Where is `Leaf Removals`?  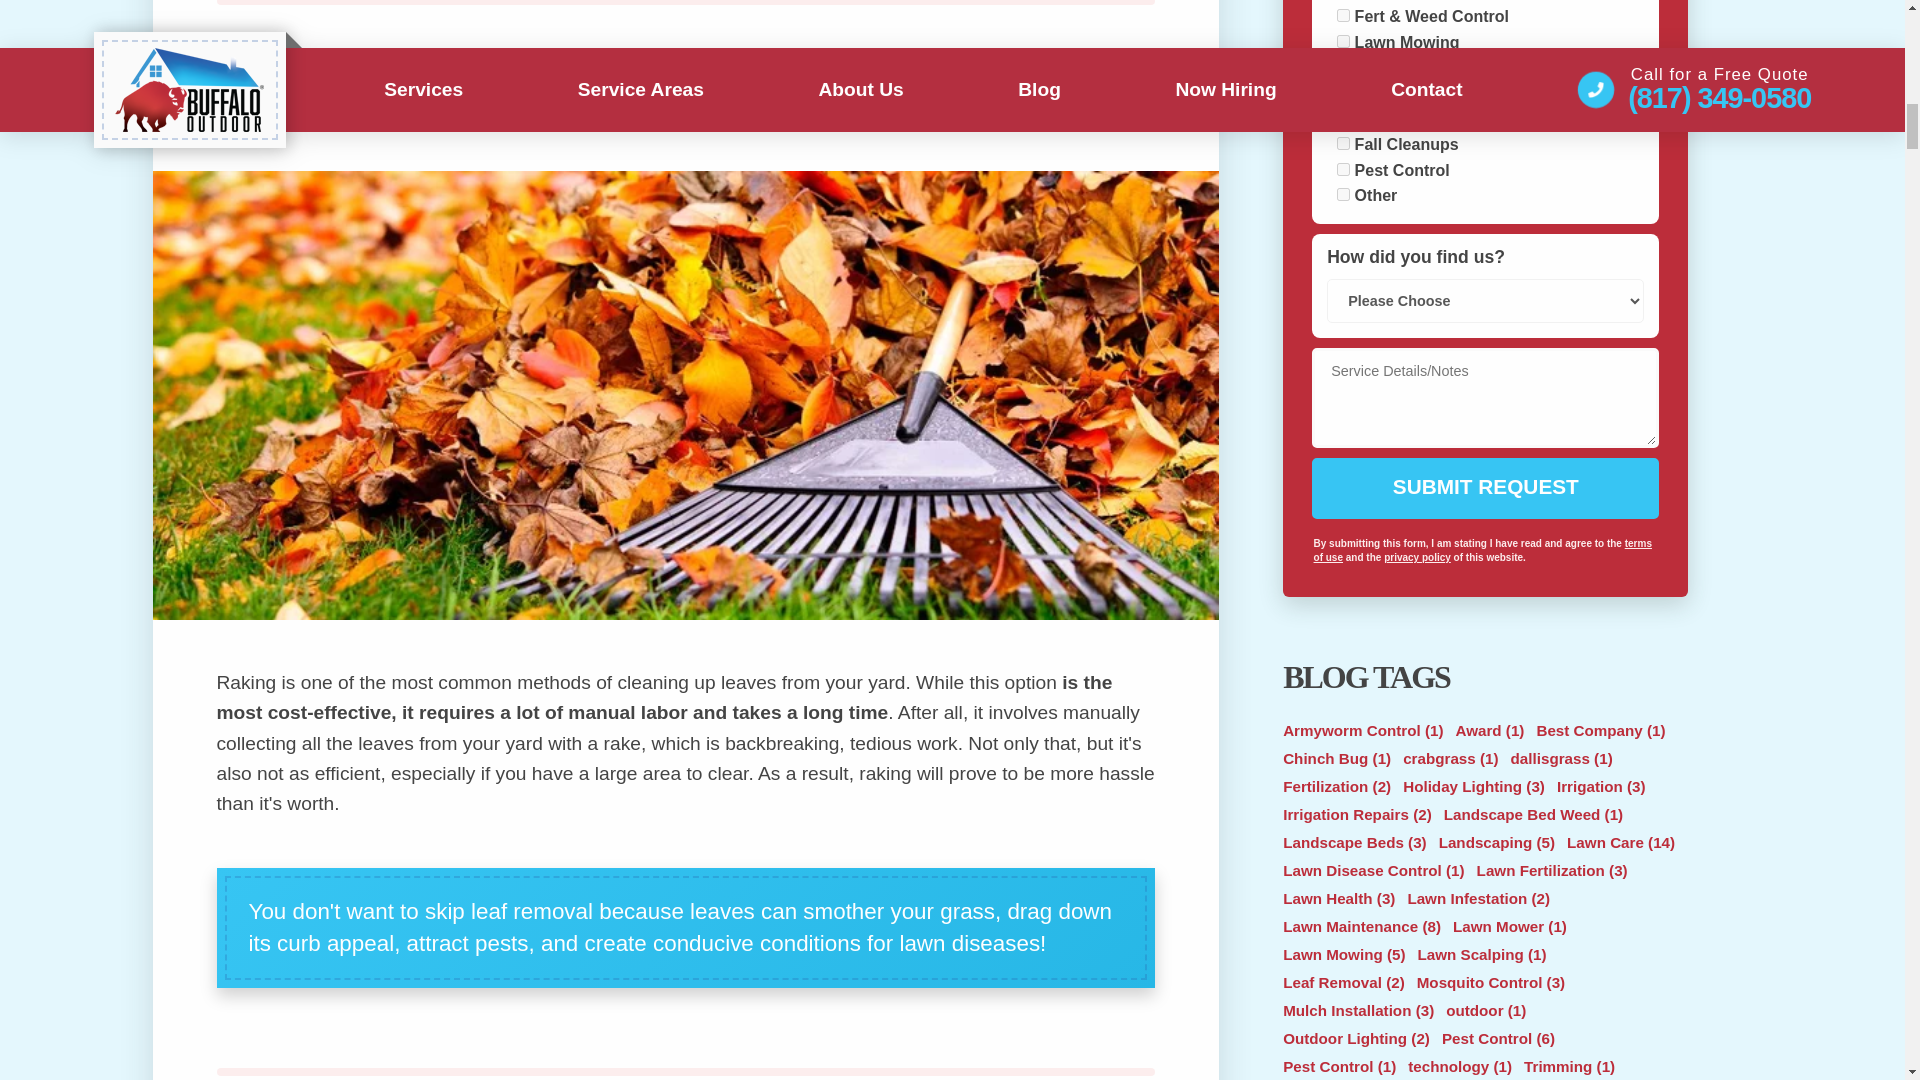
Leaf Removals is located at coordinates (1342, 118).